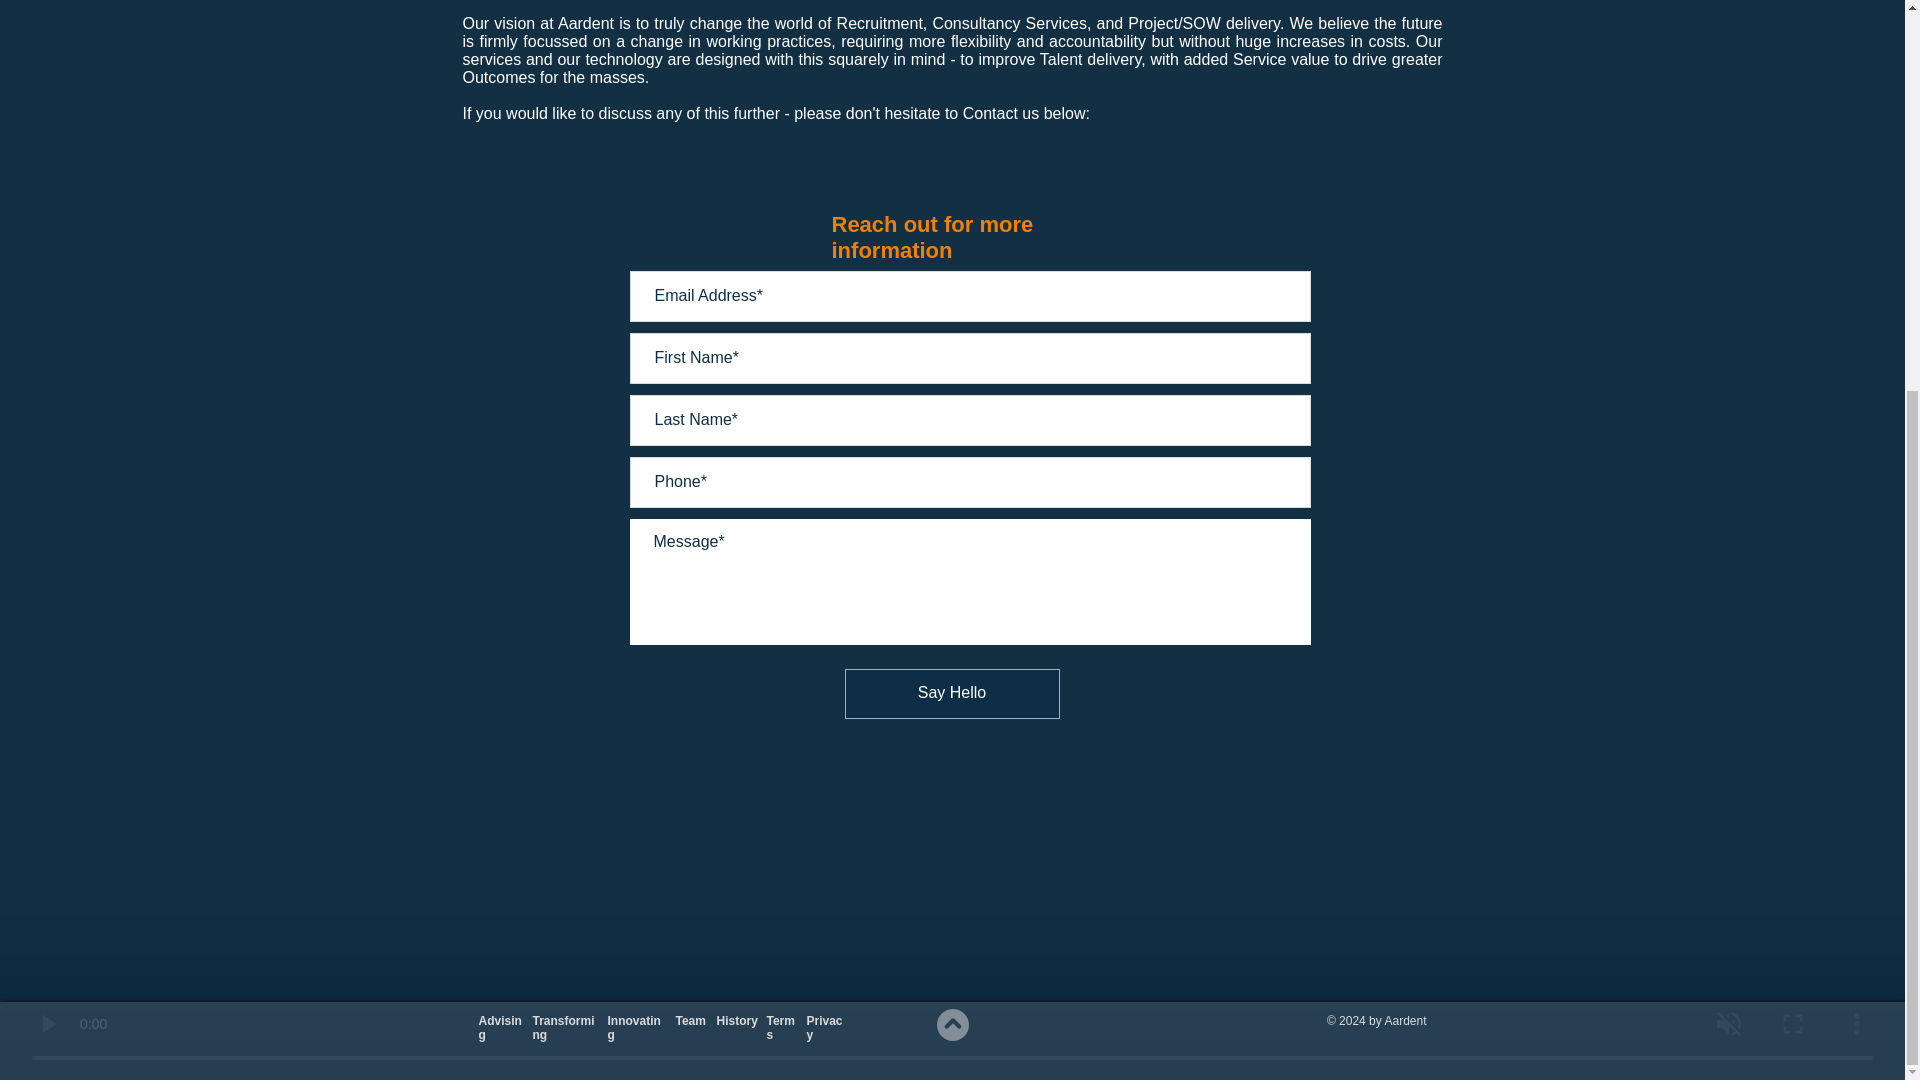 Image resolution: width=1920 pixels, height=1080 pixels. I want to click on Privacy, so click(824, 425).